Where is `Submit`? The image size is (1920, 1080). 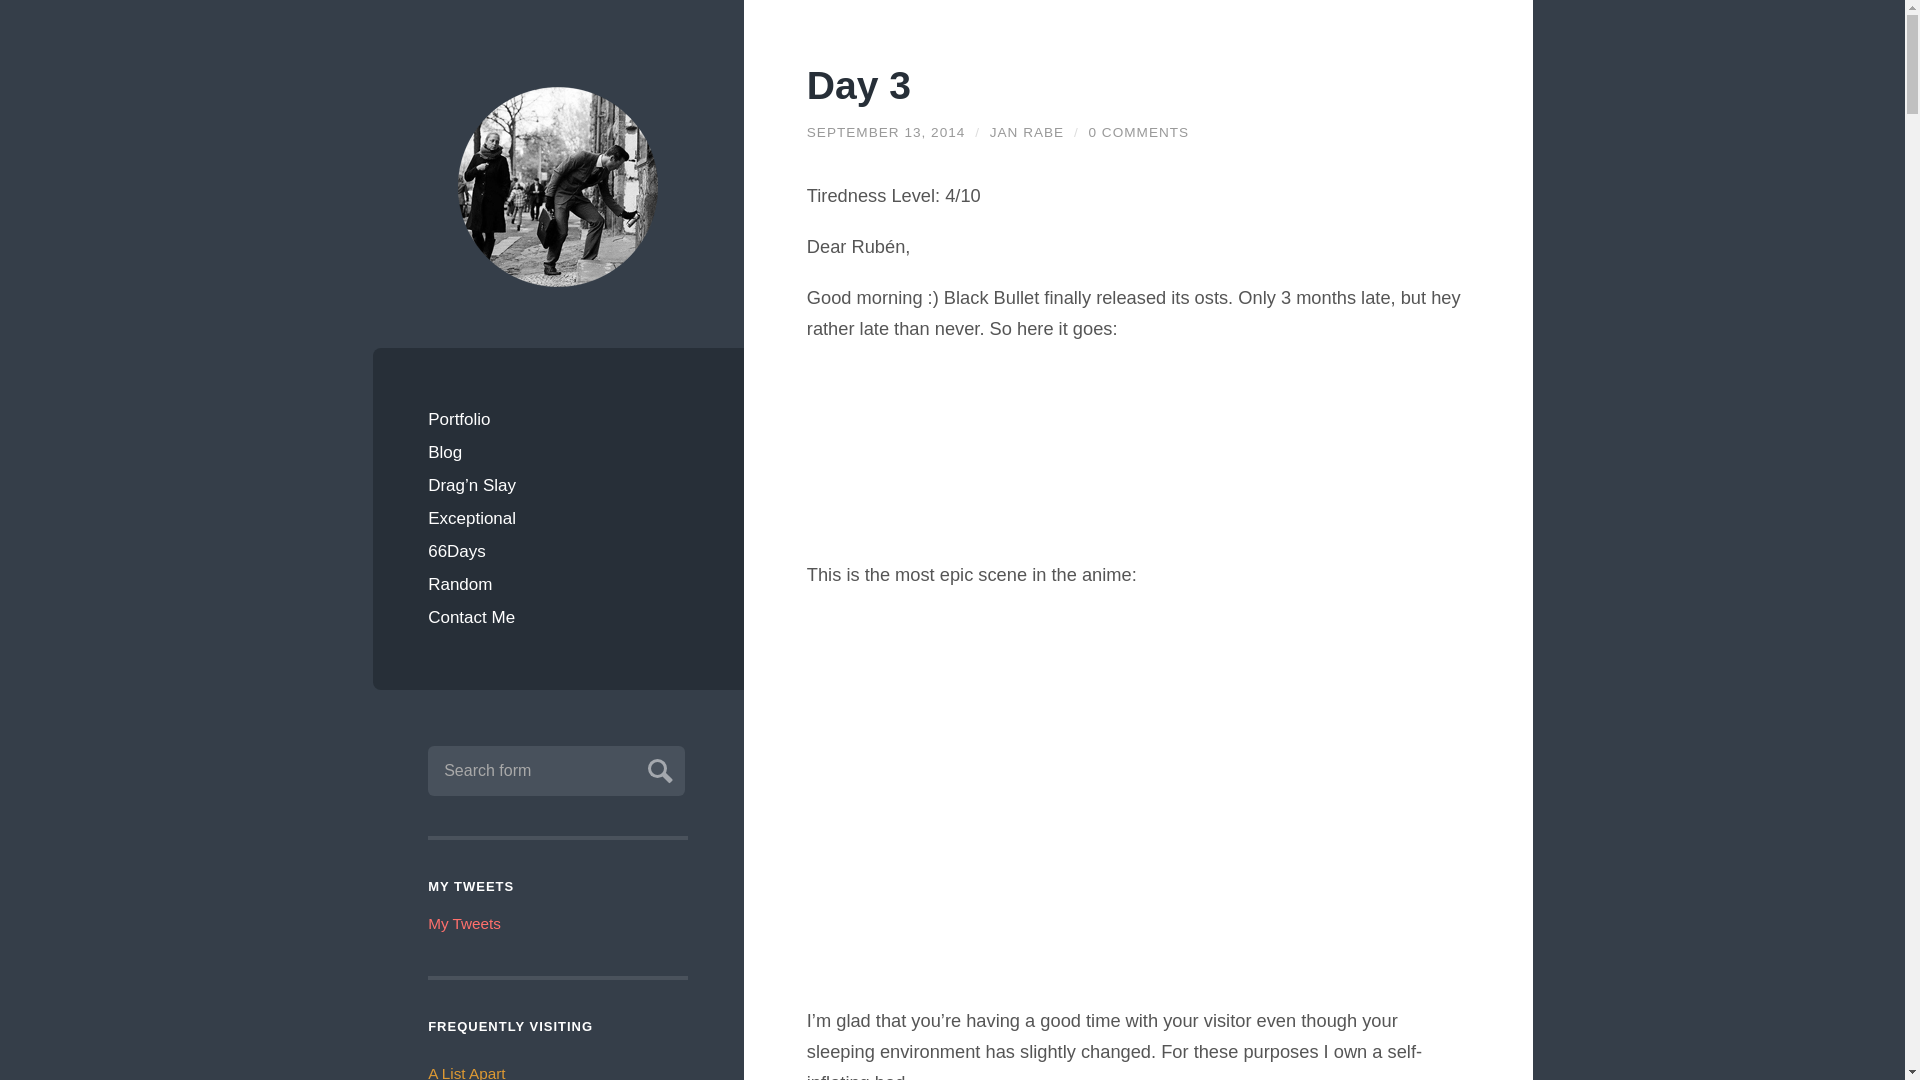 Submit is located at coordinates (657, 768).